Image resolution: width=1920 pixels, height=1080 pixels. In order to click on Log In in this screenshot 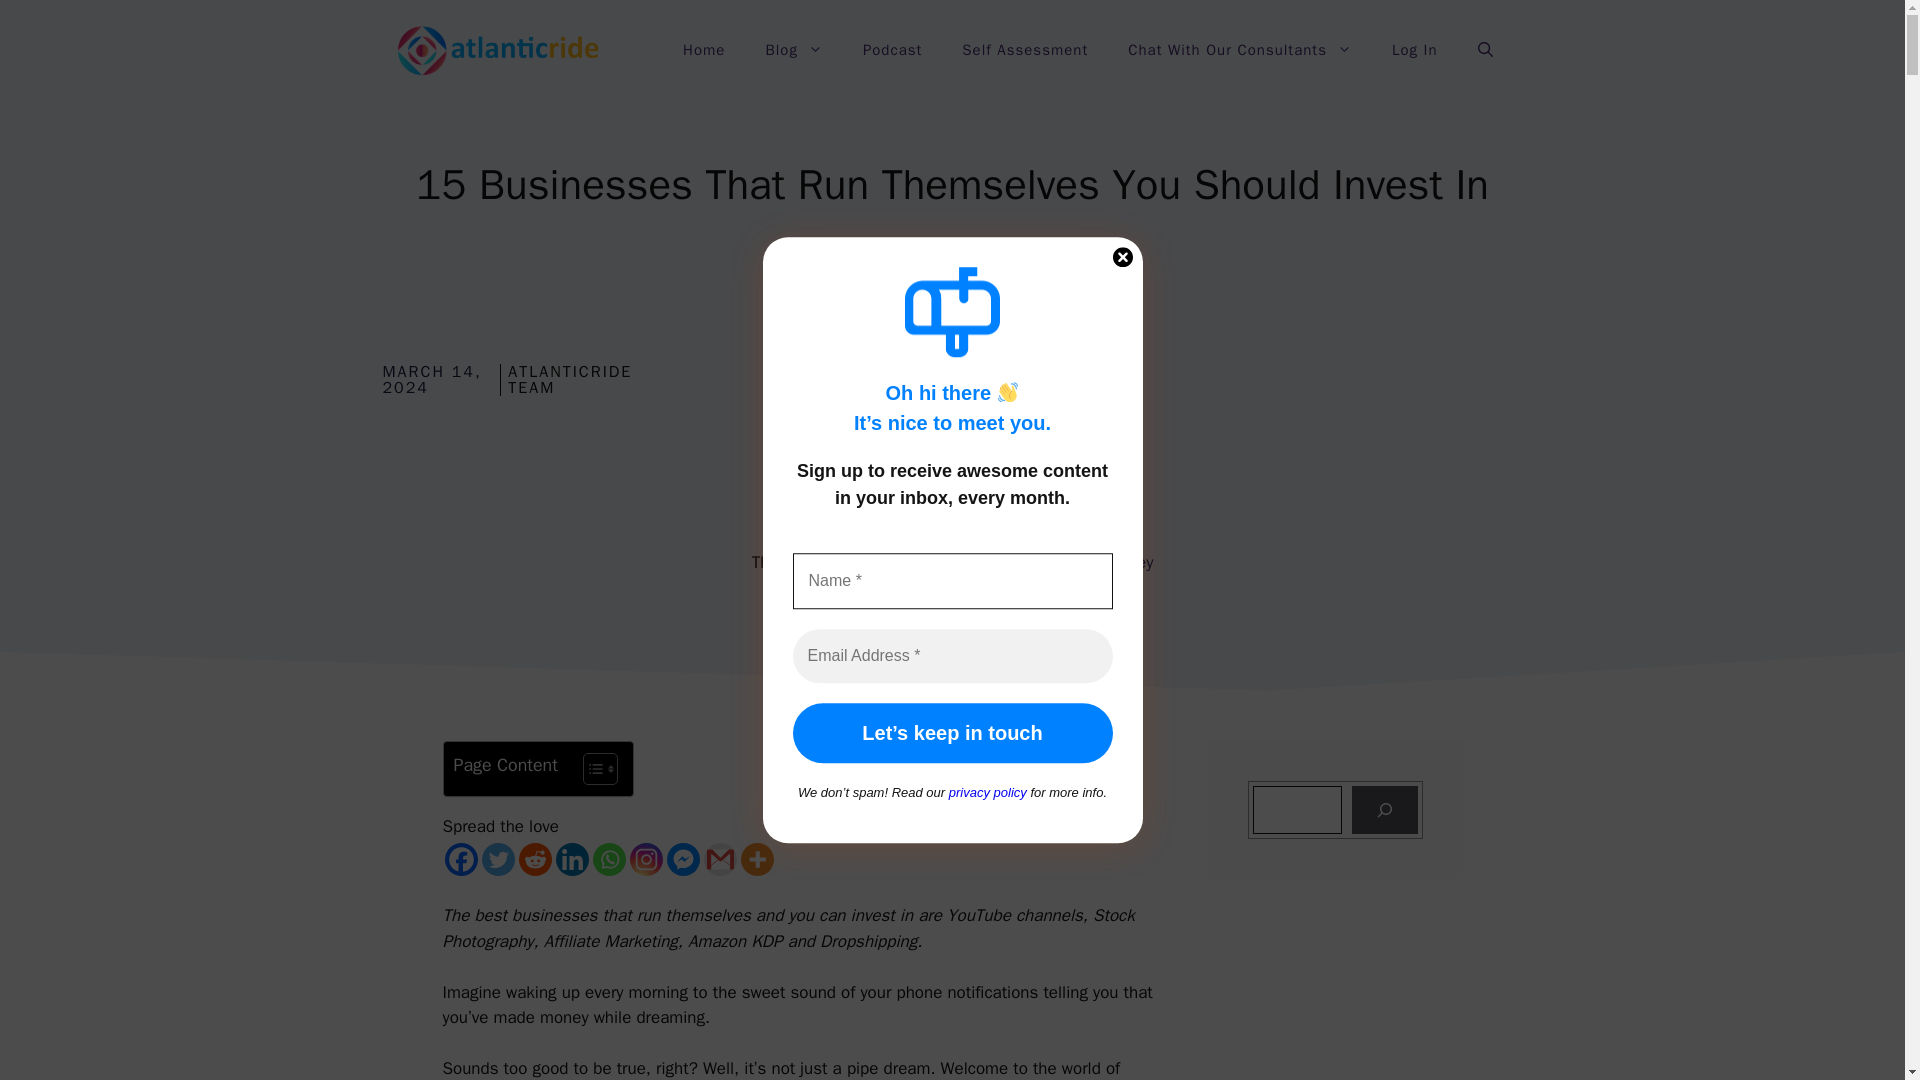, I will do `click(1414, 50)`.